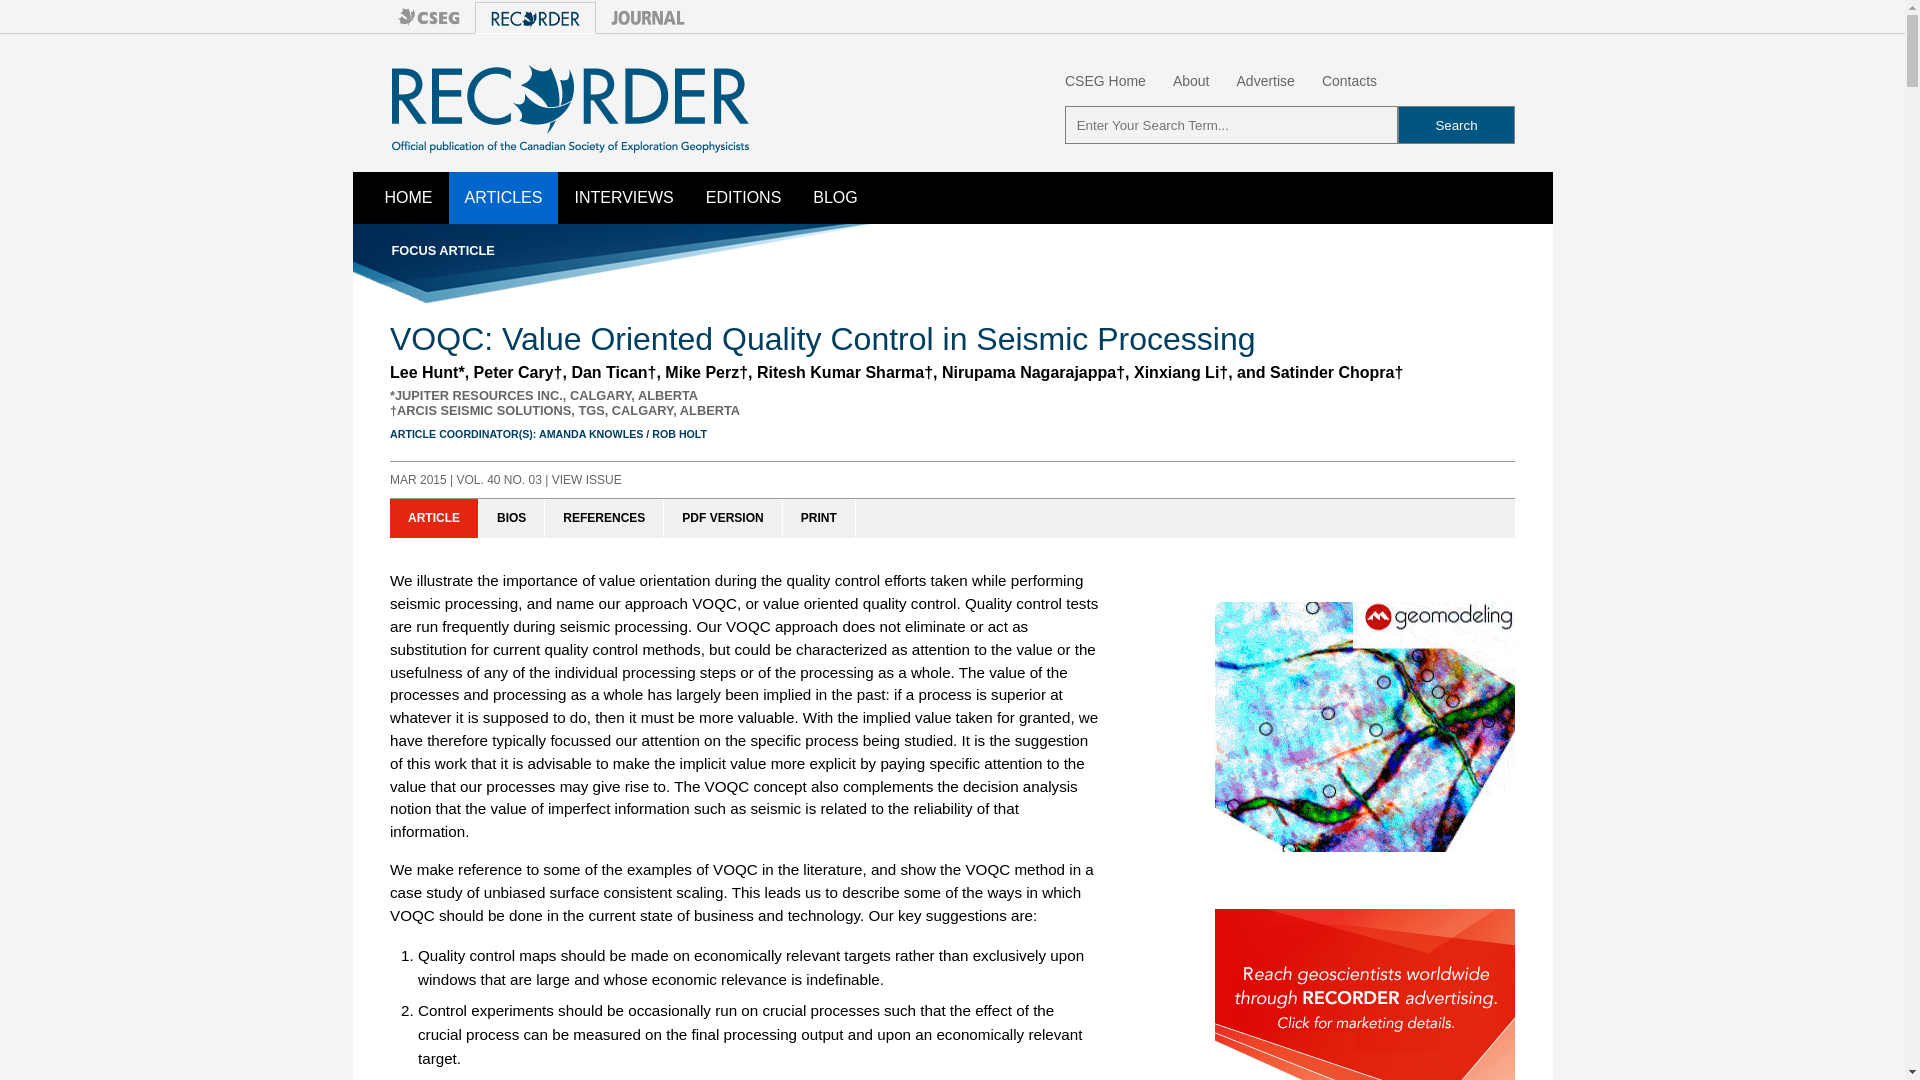 This screenshot has width=1920, height=1080. What do you see at coordinates (502, 197) in the screenshot?
I see `ARTICLES` at bounding box center [502, 197].